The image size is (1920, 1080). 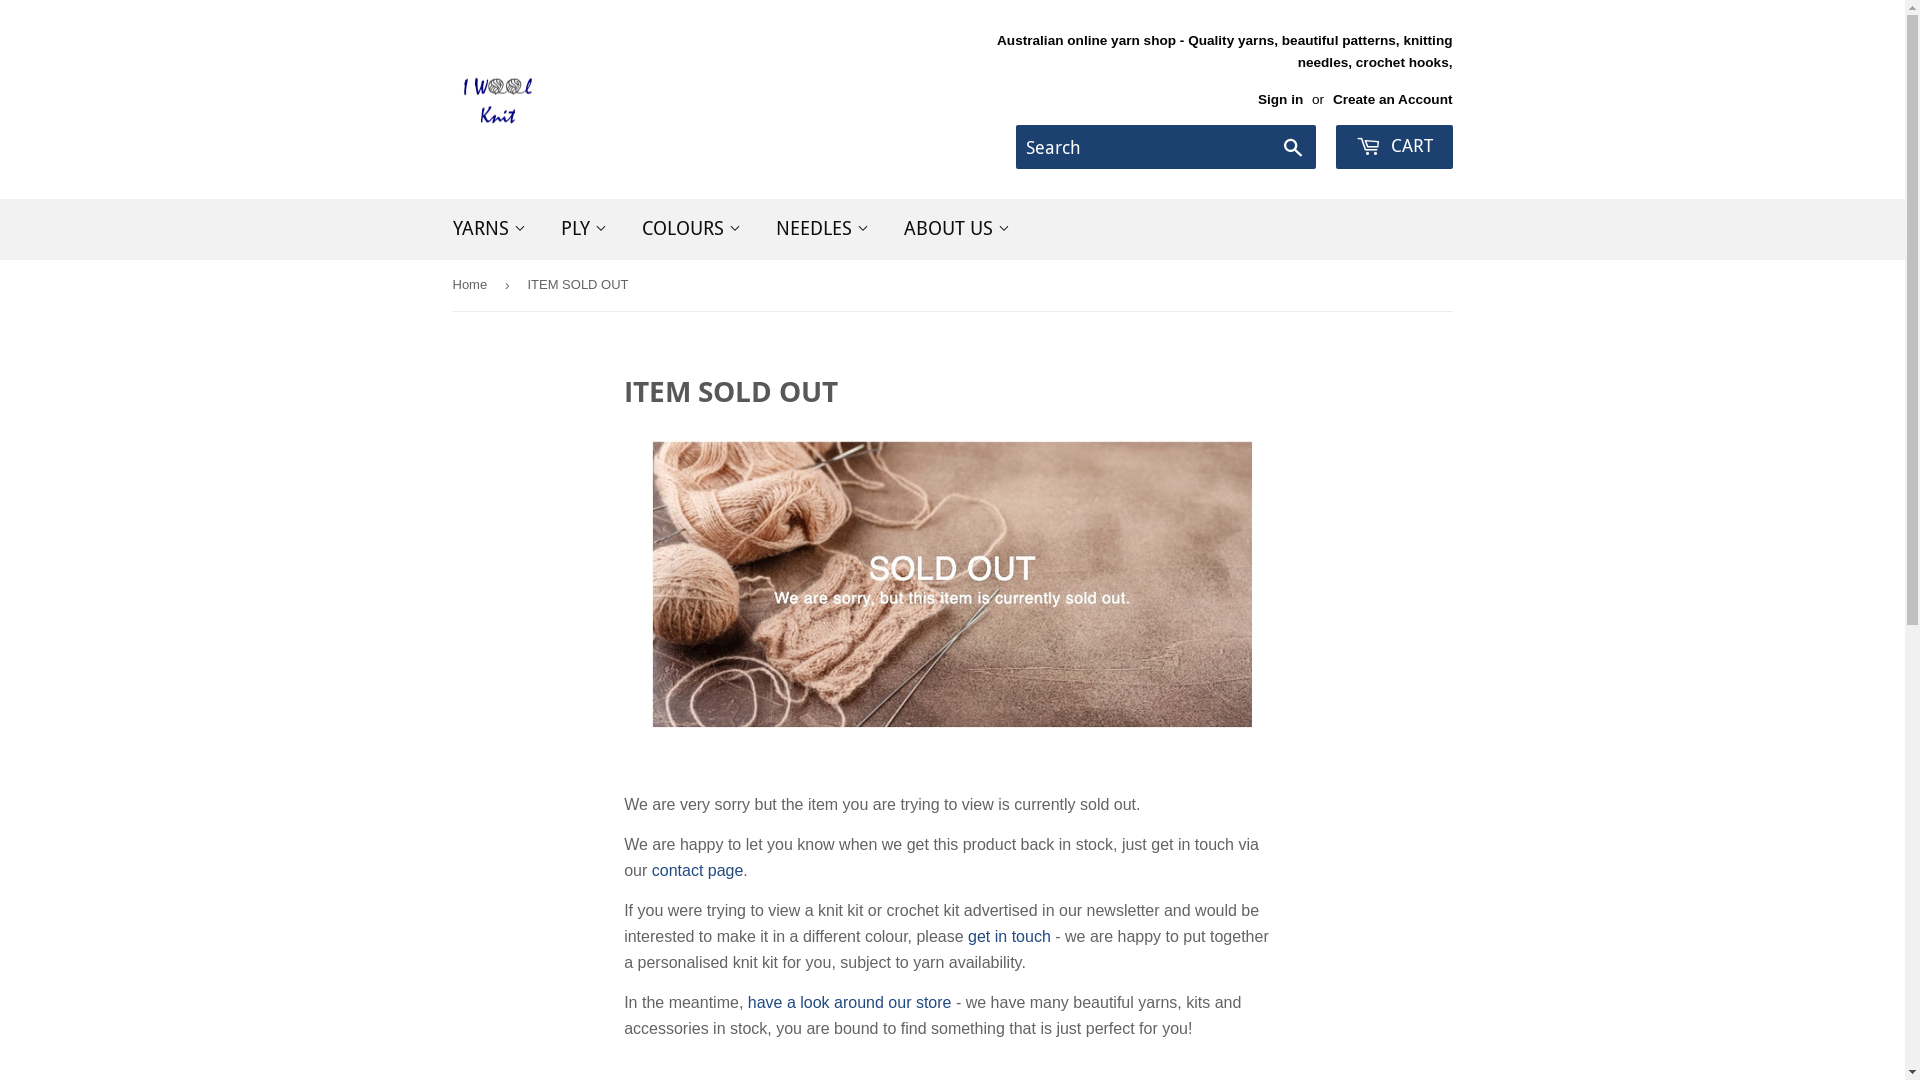 I want to click on get in touch, so click(x=1010, y=936).